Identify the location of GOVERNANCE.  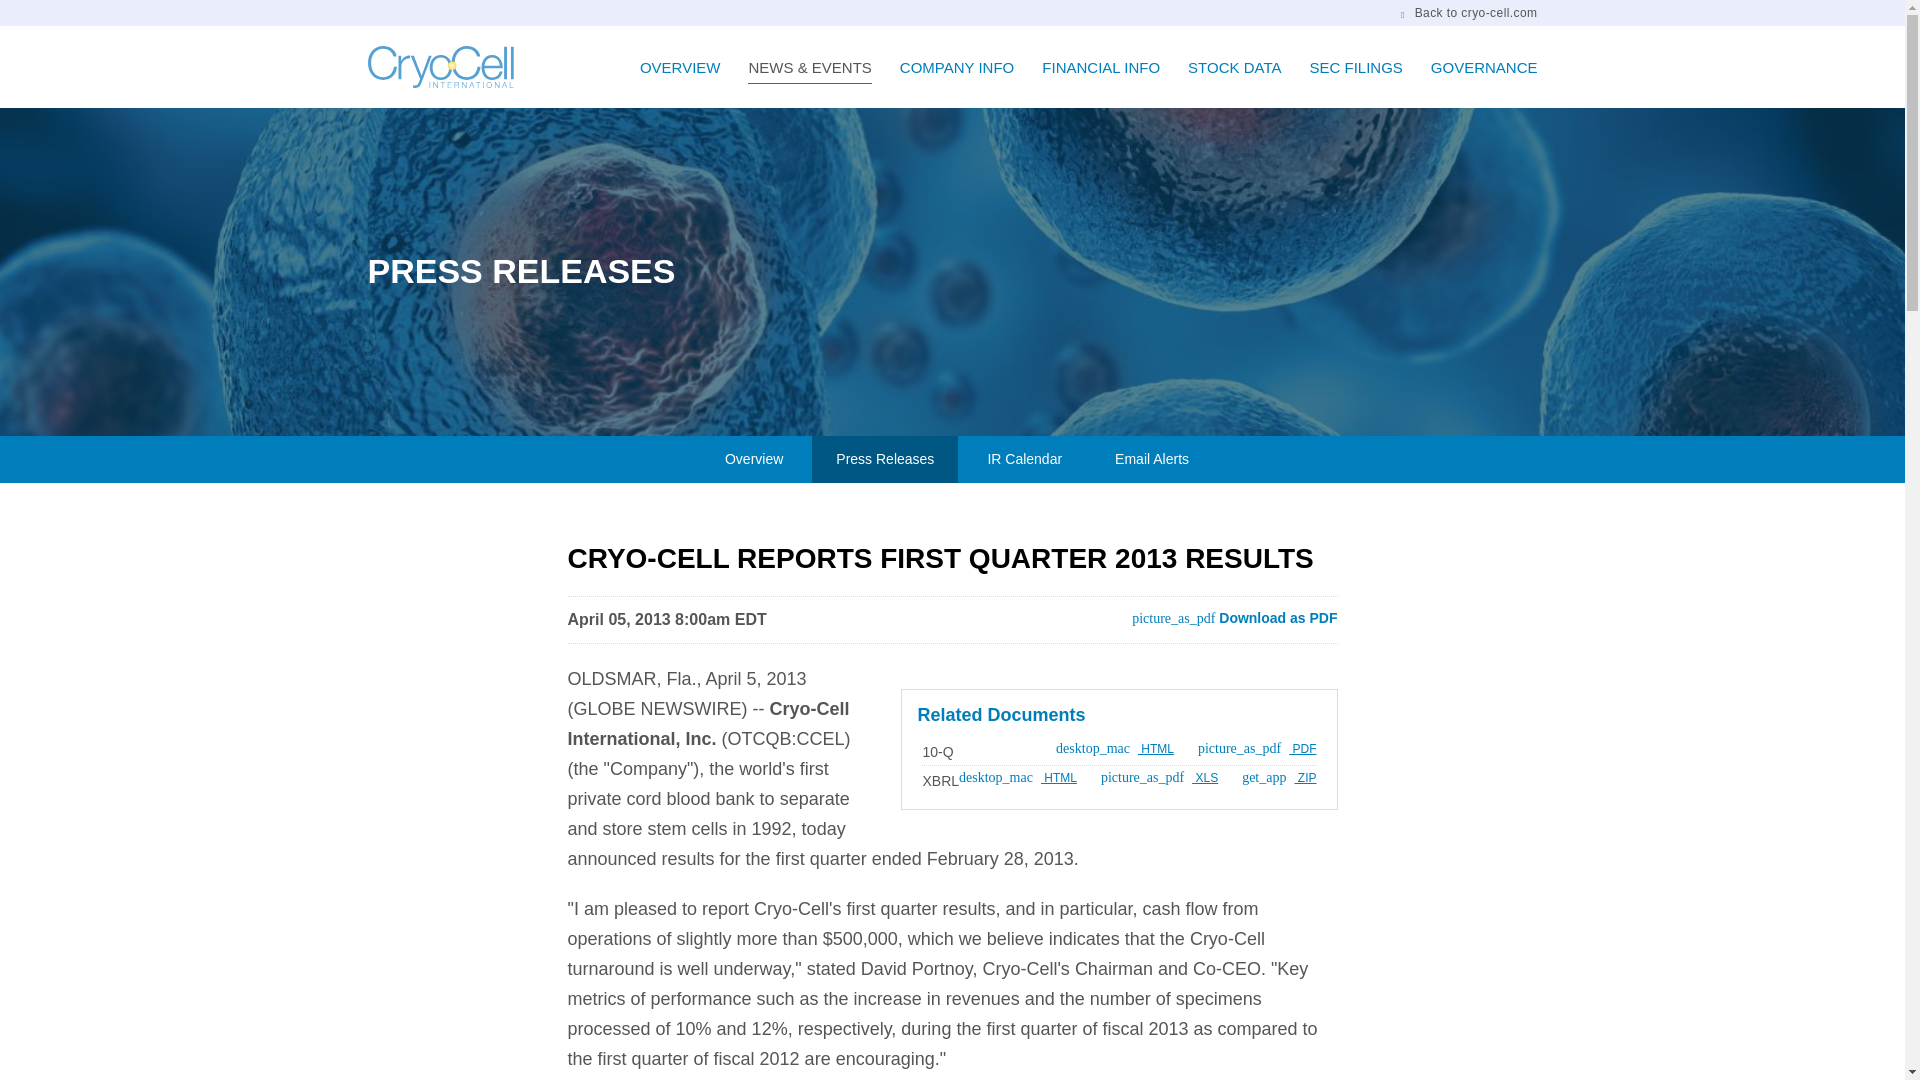
(1476, 82).